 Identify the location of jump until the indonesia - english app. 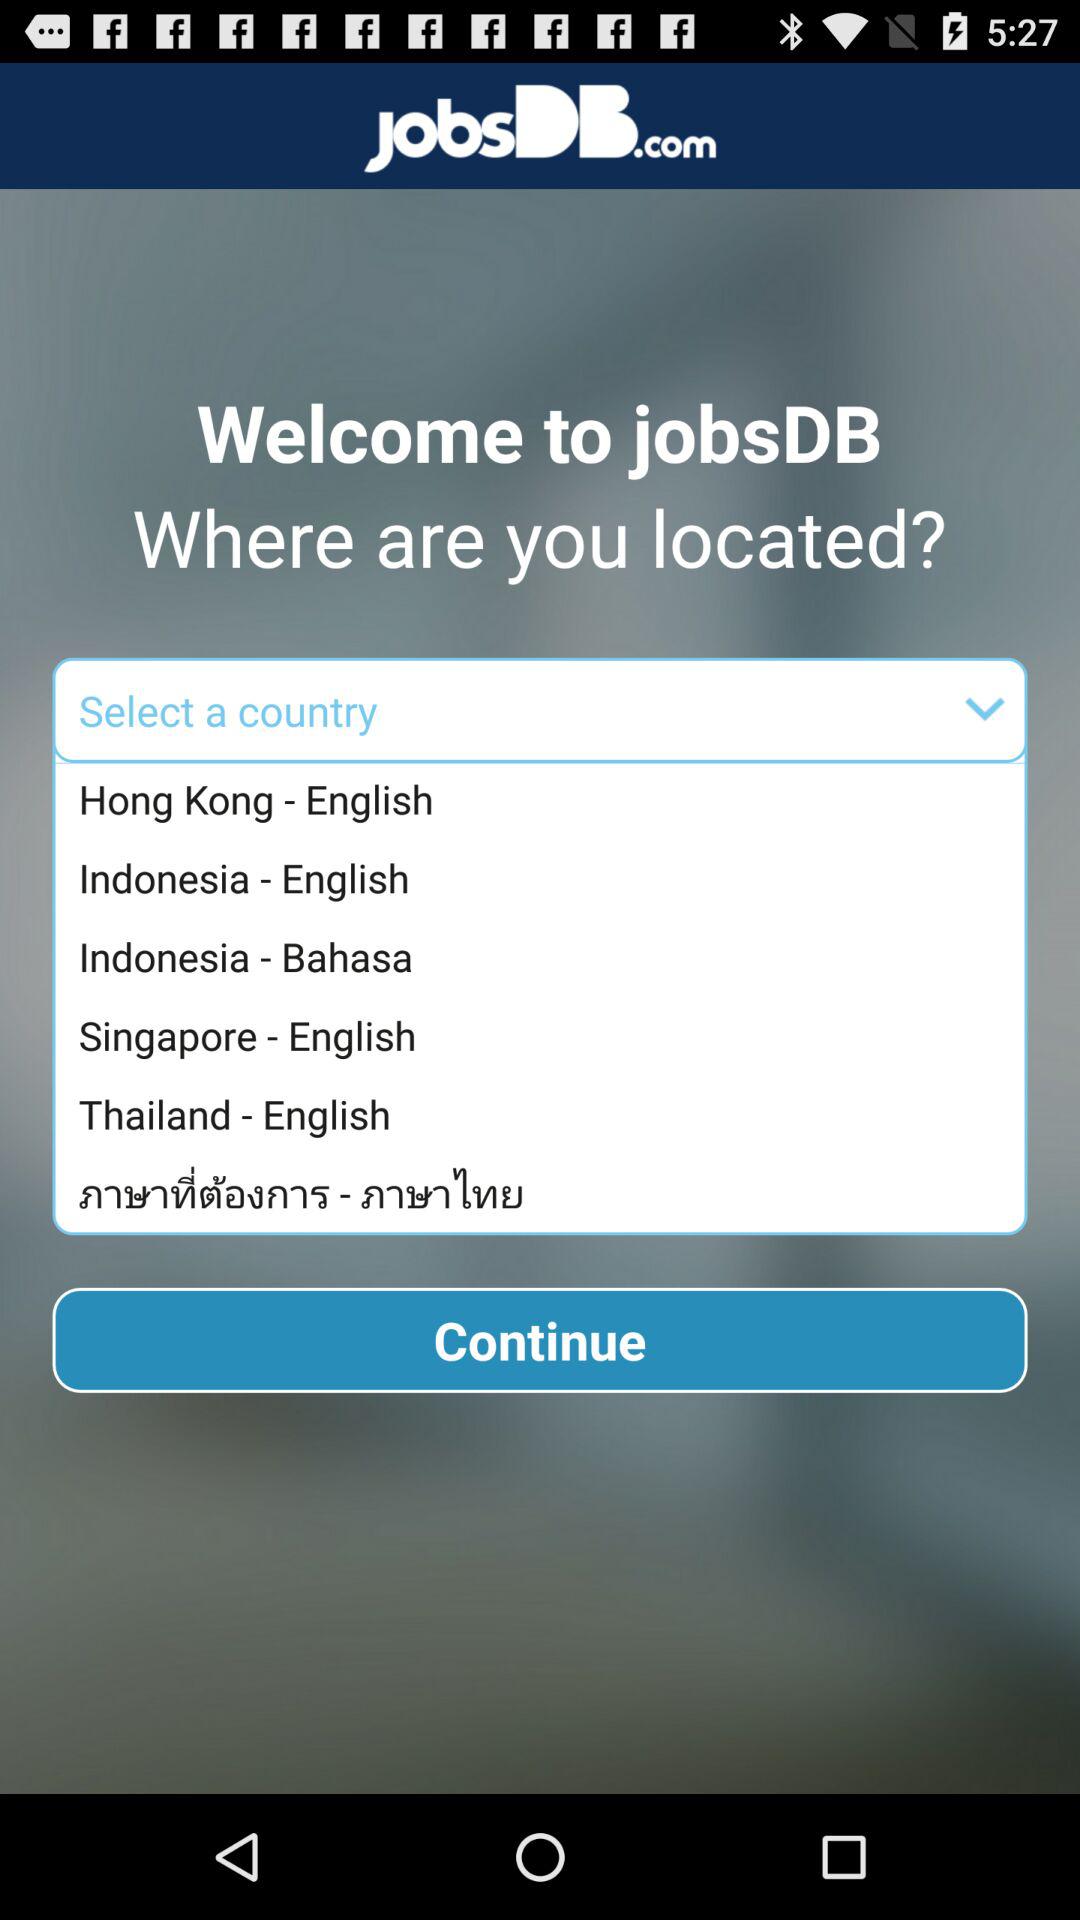
(544, 878).